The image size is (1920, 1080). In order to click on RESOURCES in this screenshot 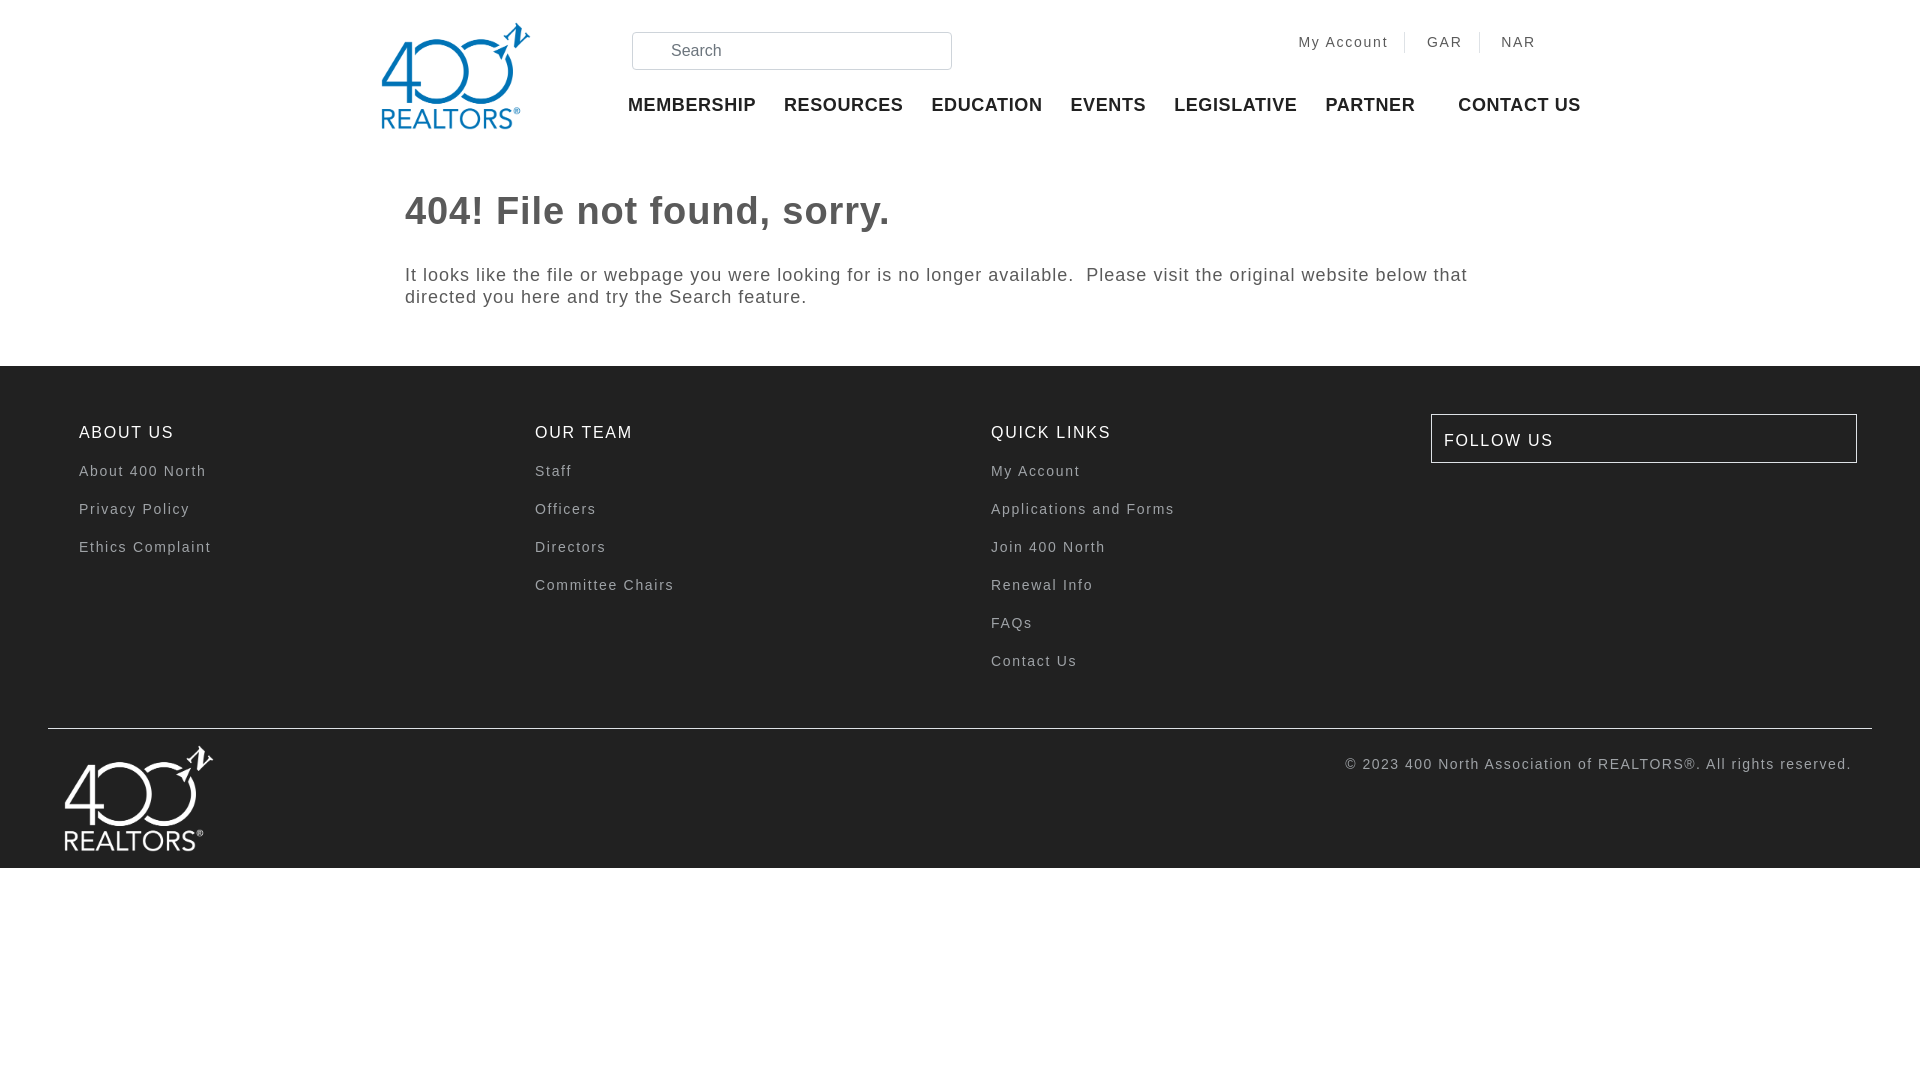, I will do `click(854, 105)`.